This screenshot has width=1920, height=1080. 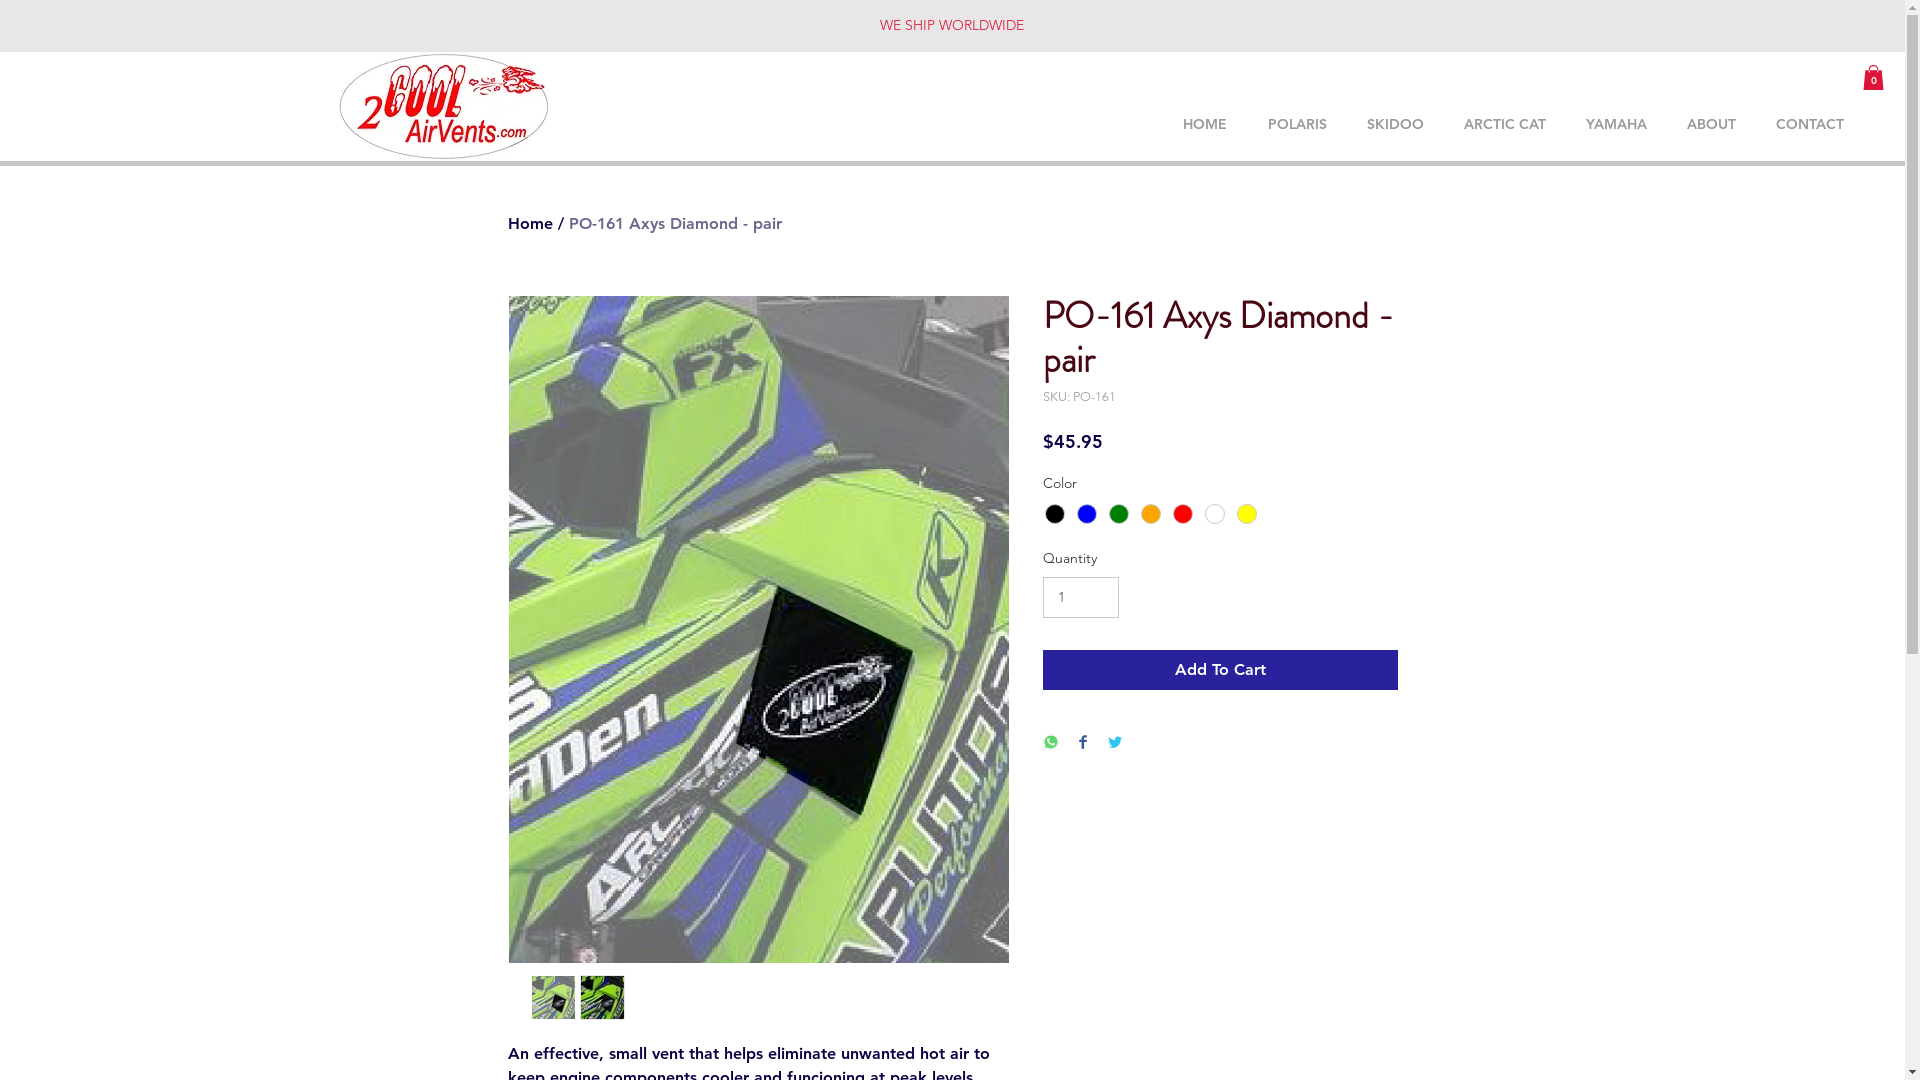 What do you see at coordinates (1874, 78) in the screenshot?
I see `0` at bounding box center [1874, 78].